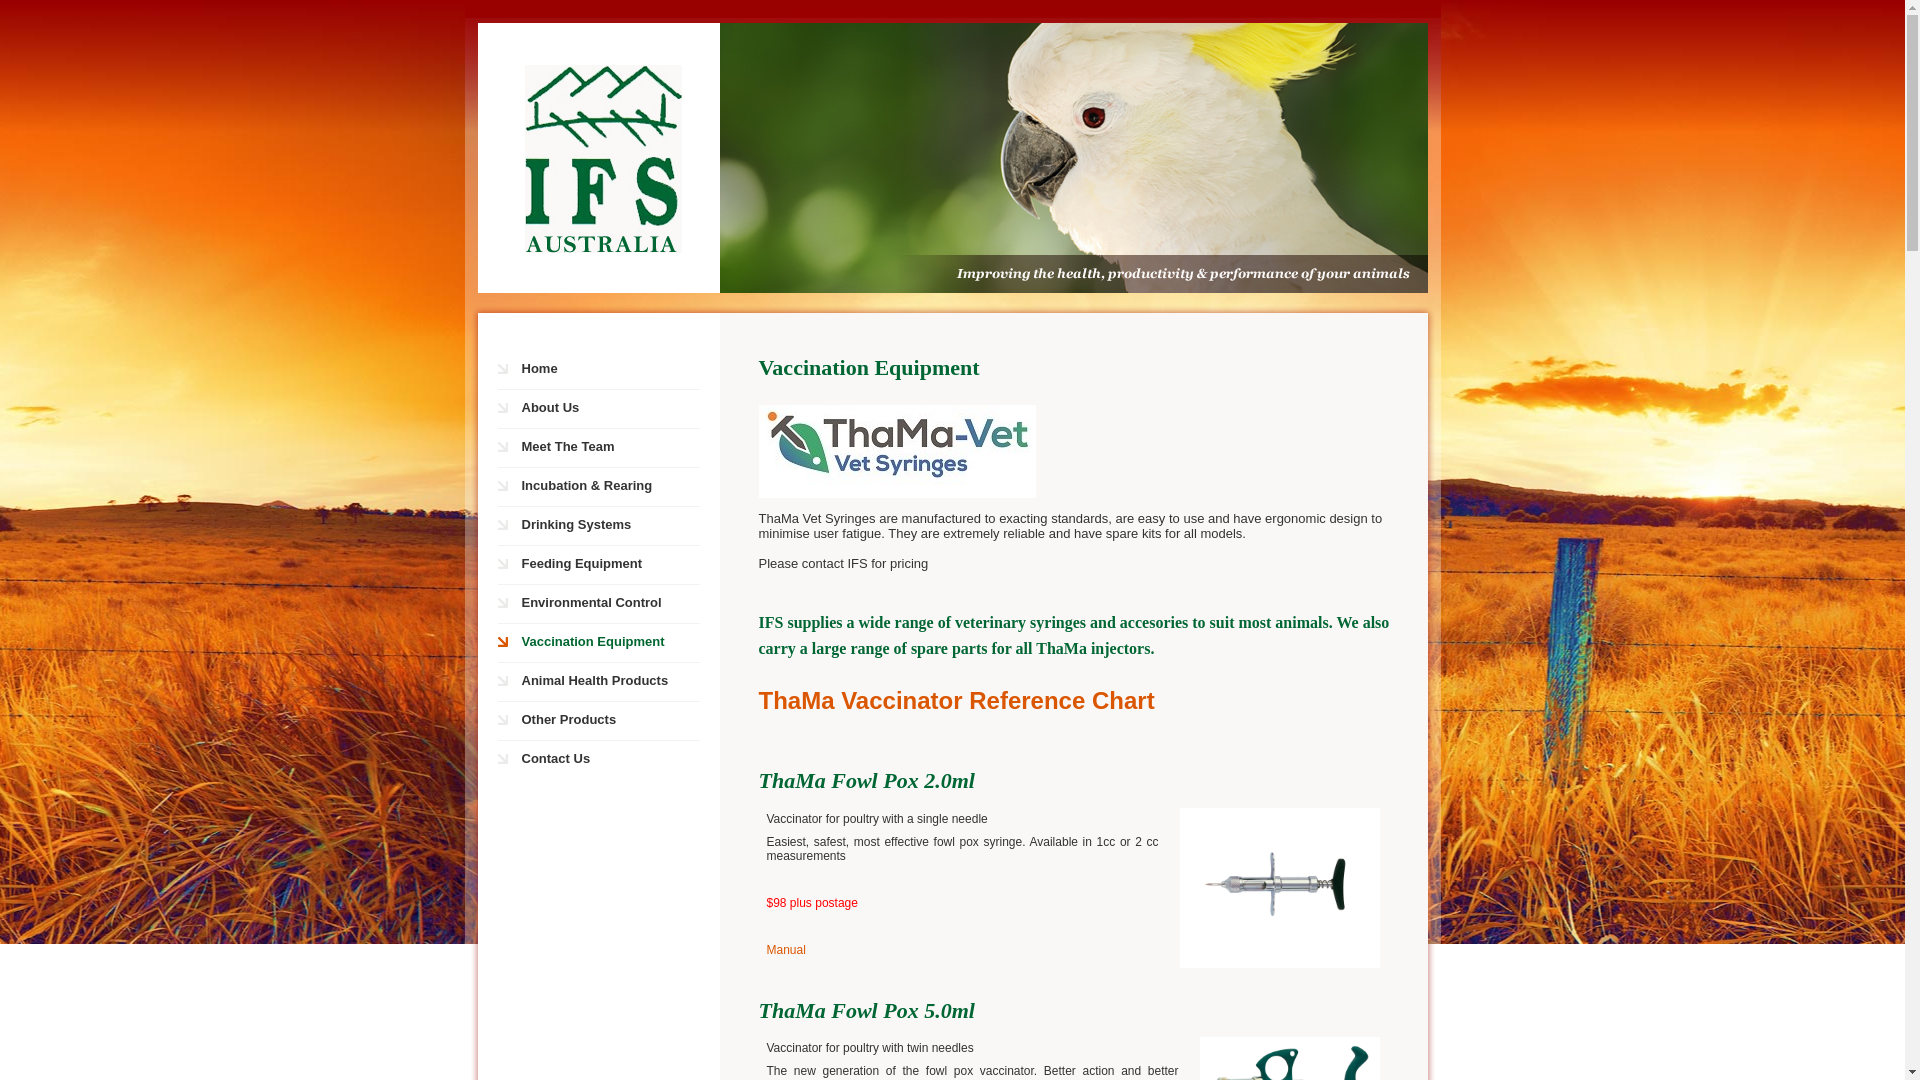 The height and width of the screenshot is (1080, 1920). Describe the element at coordinates (609, 448) in the screenshot. I see `Meet The Team` at that location.